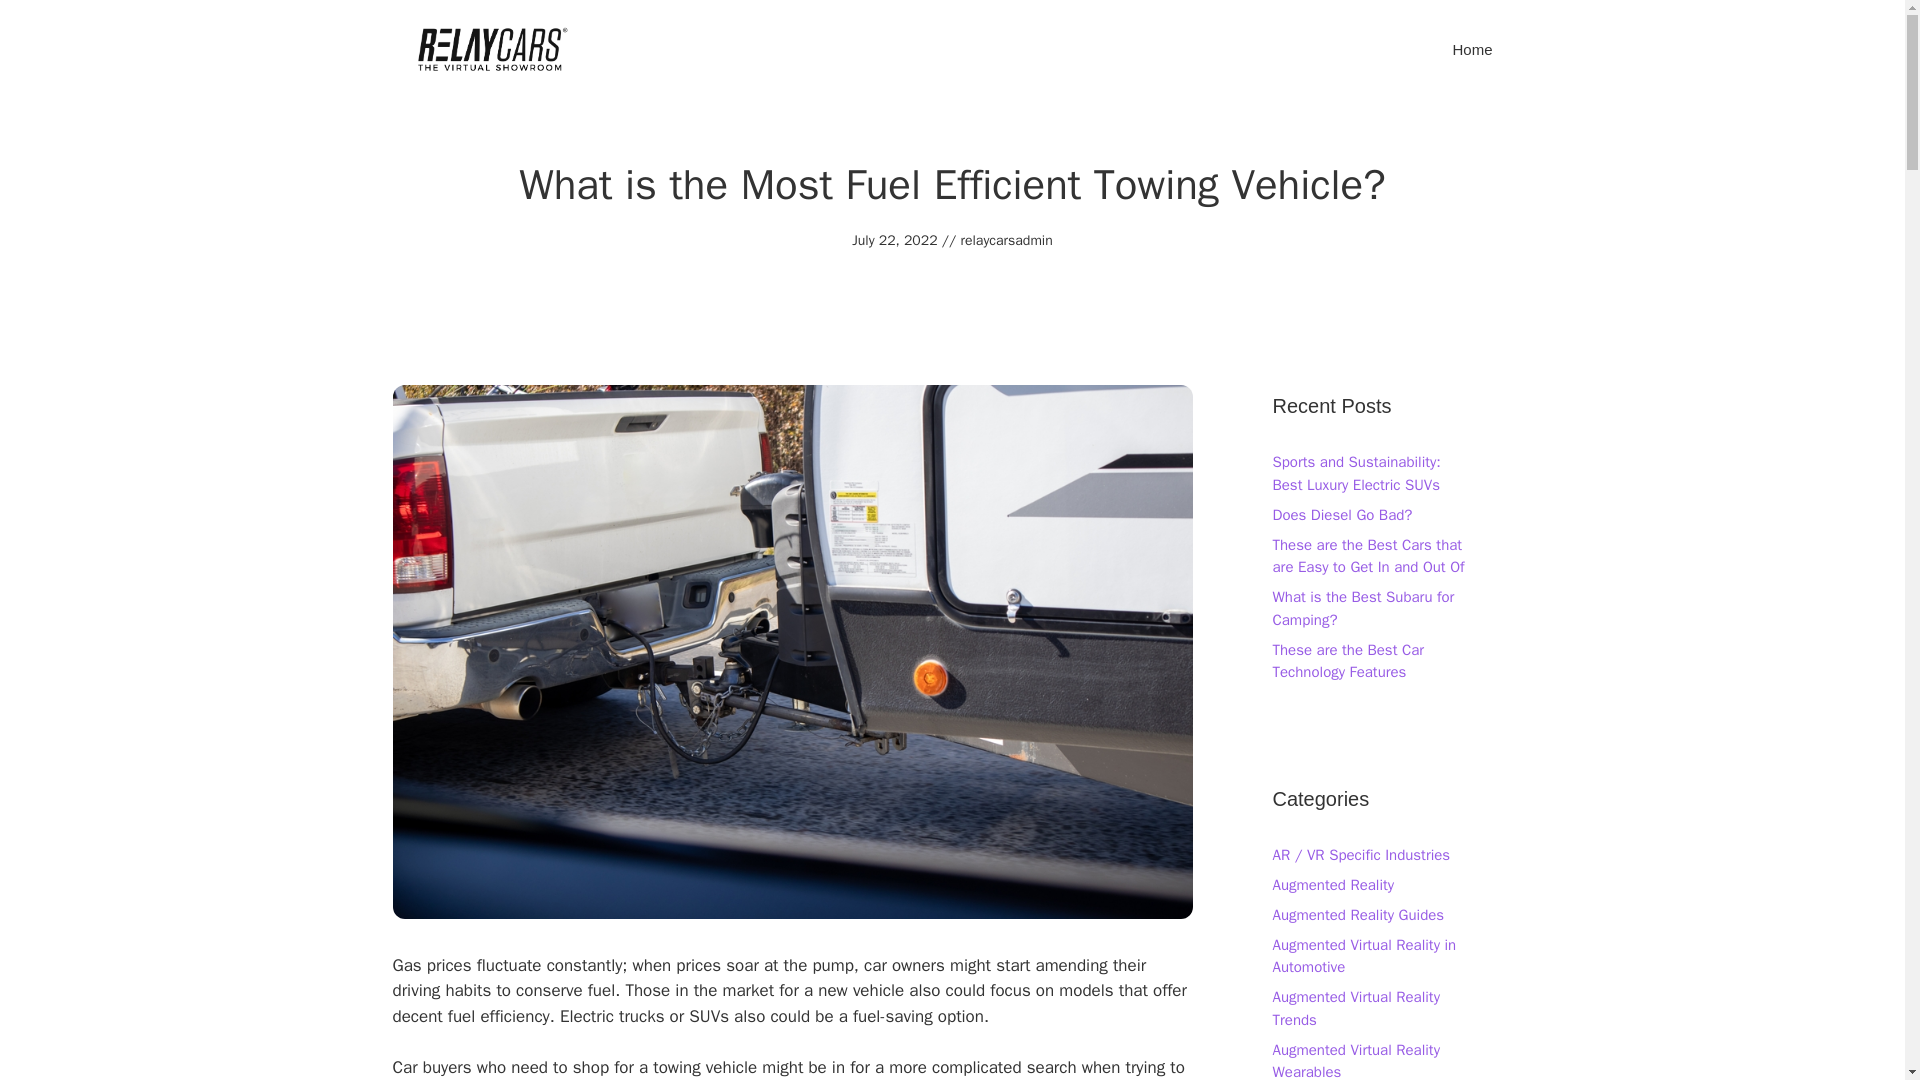 The image size is (1920, 1080). What do you see at coordinates (1356, 472) in the screenshot?
I see `Sports and Sustainability: Best Luxury Electric SUVs` at bounding box center [1356, 472].